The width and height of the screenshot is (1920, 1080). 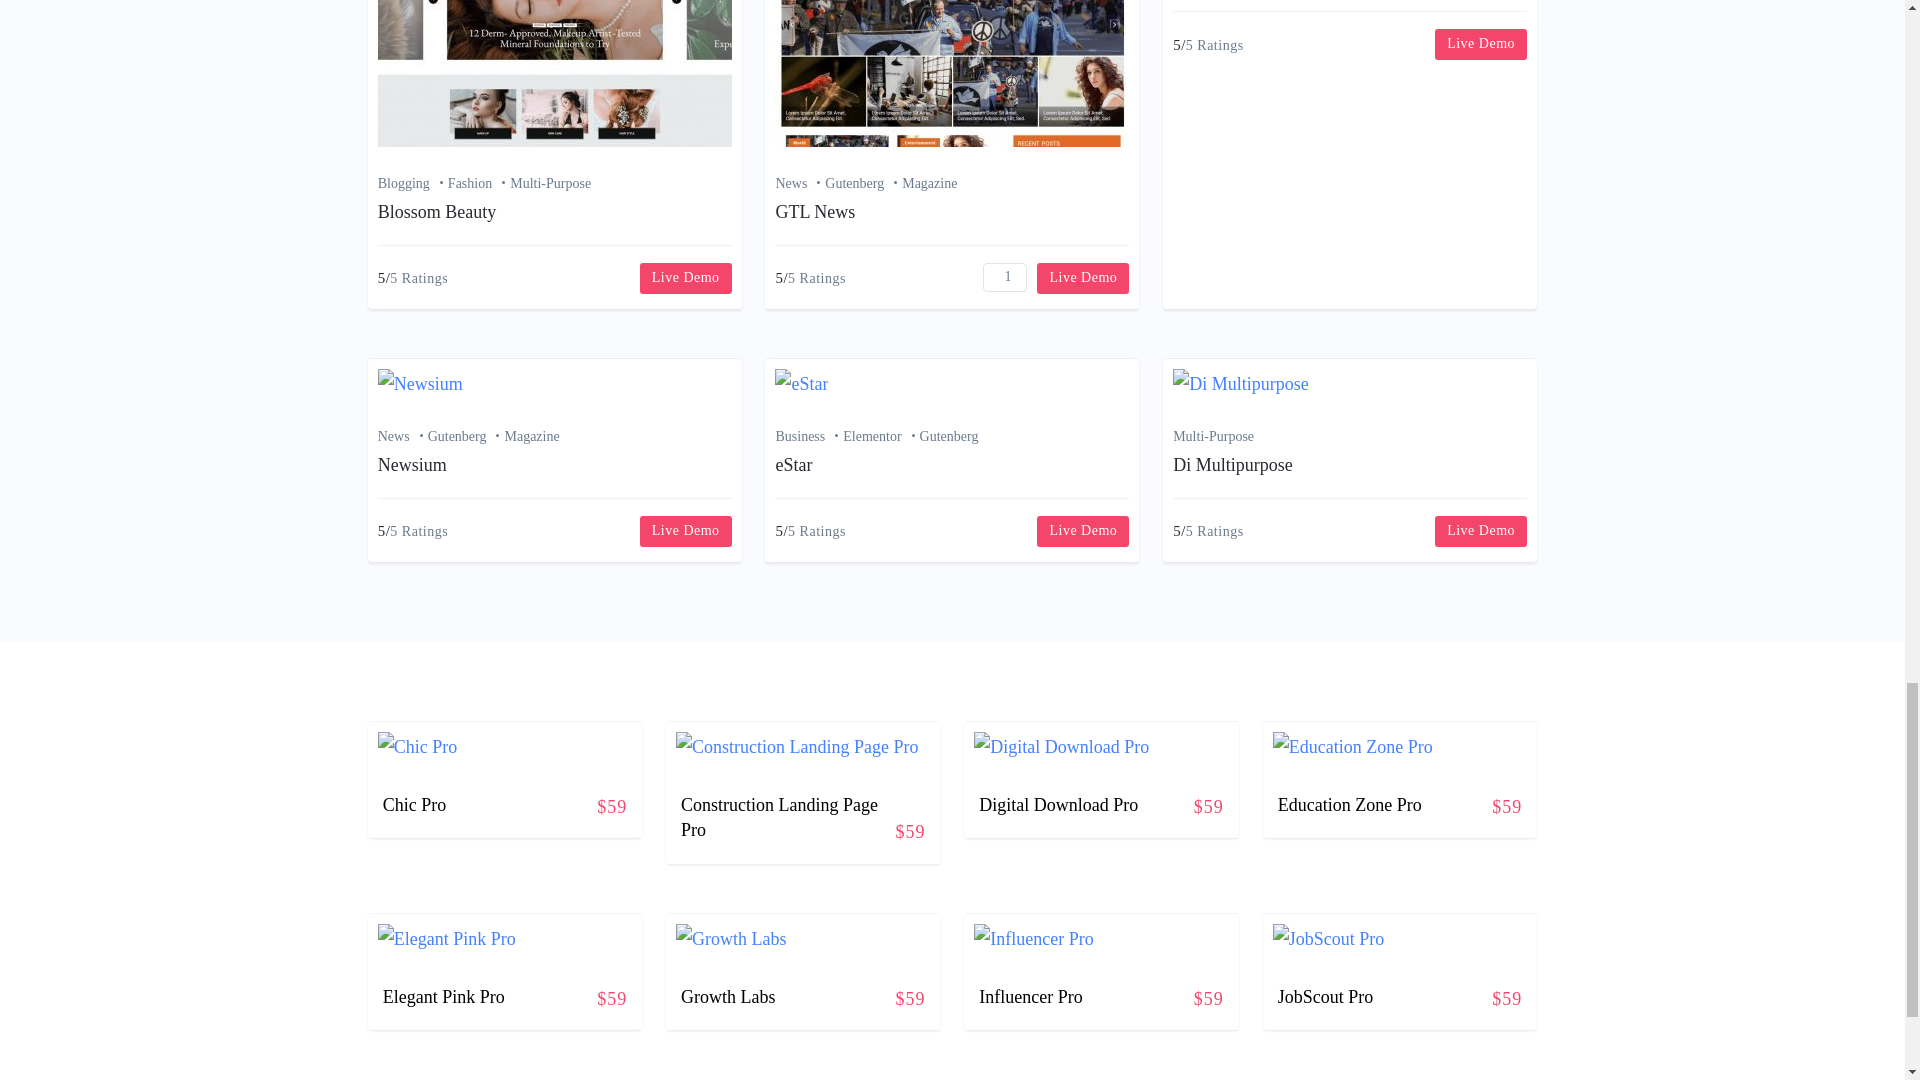 What do you see at coordinates (438, 212) in the screenshot?
I see `Blossom Beauty` at bounding box center [438, 212].